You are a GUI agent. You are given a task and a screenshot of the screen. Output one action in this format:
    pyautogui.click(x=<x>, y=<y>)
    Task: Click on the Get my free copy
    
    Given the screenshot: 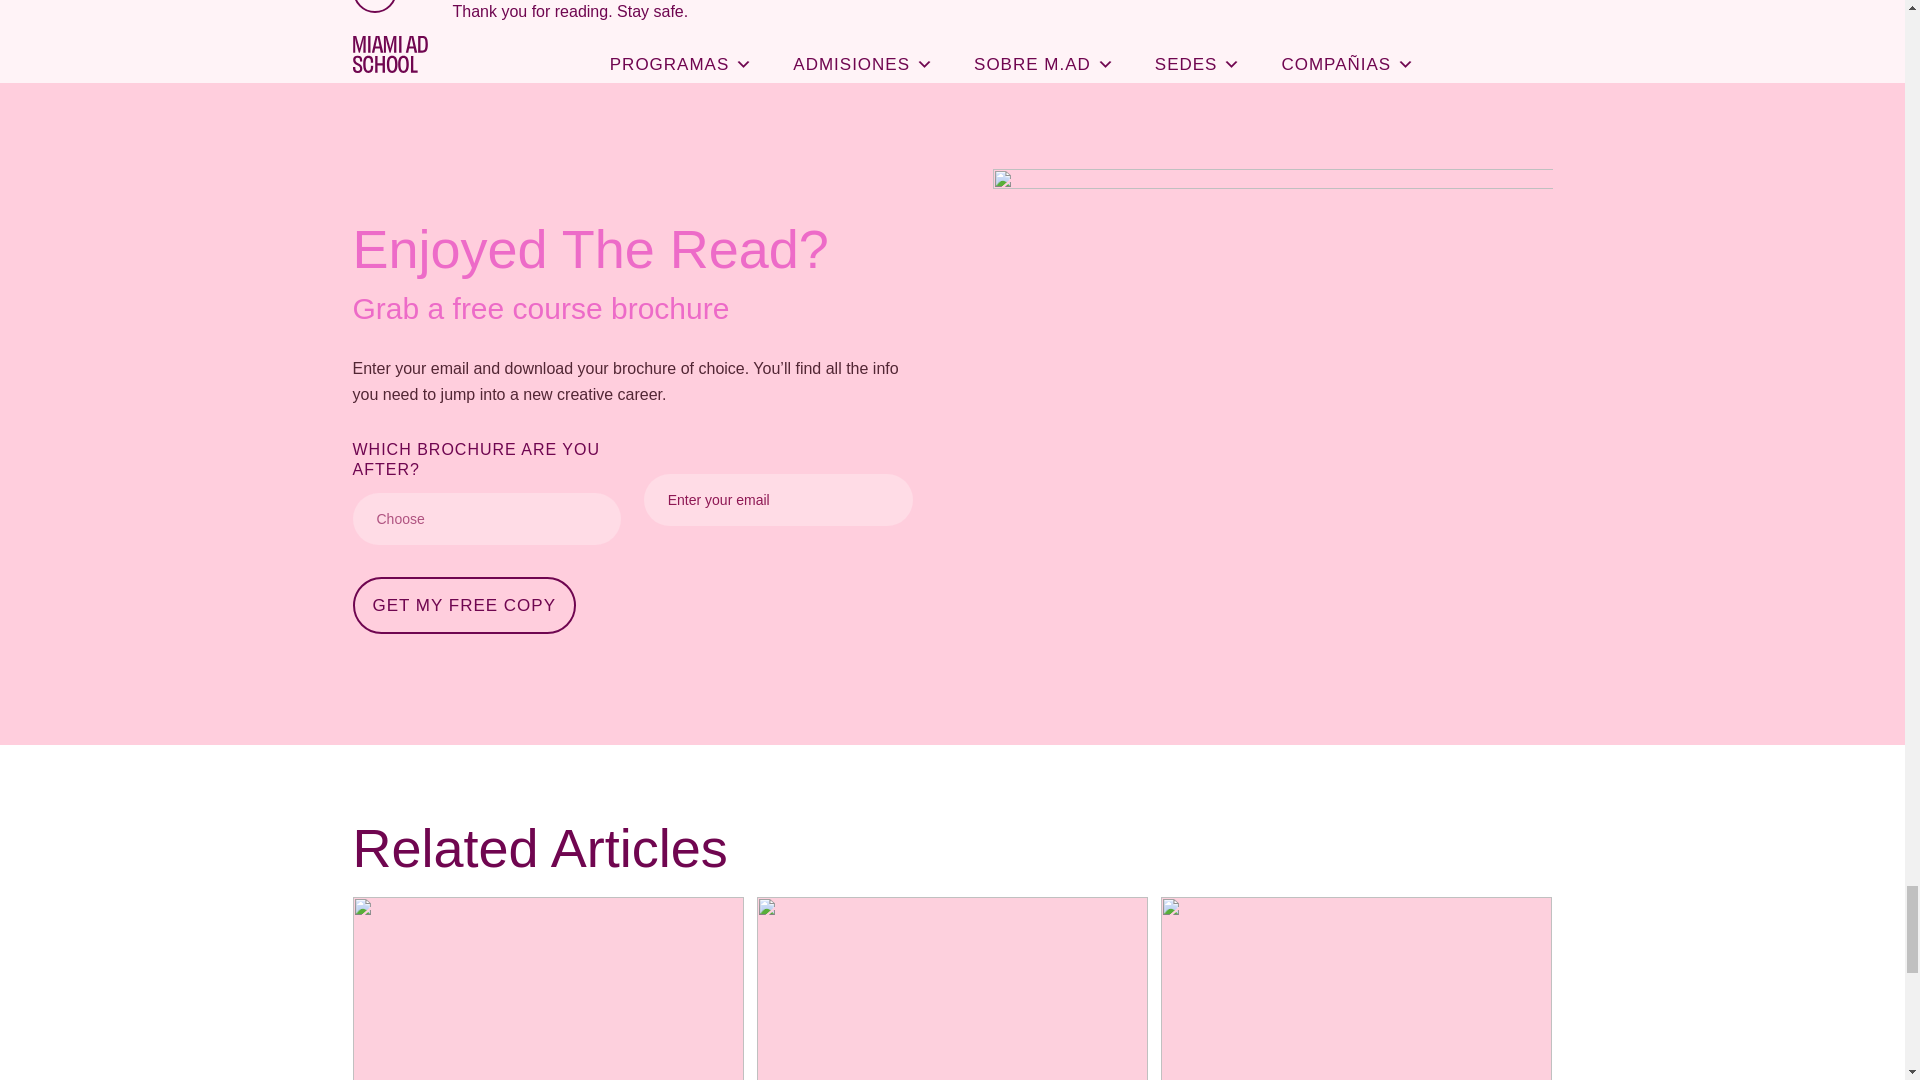 What is the action you would take?
    pyautogui.click(x=464, y=604)
    